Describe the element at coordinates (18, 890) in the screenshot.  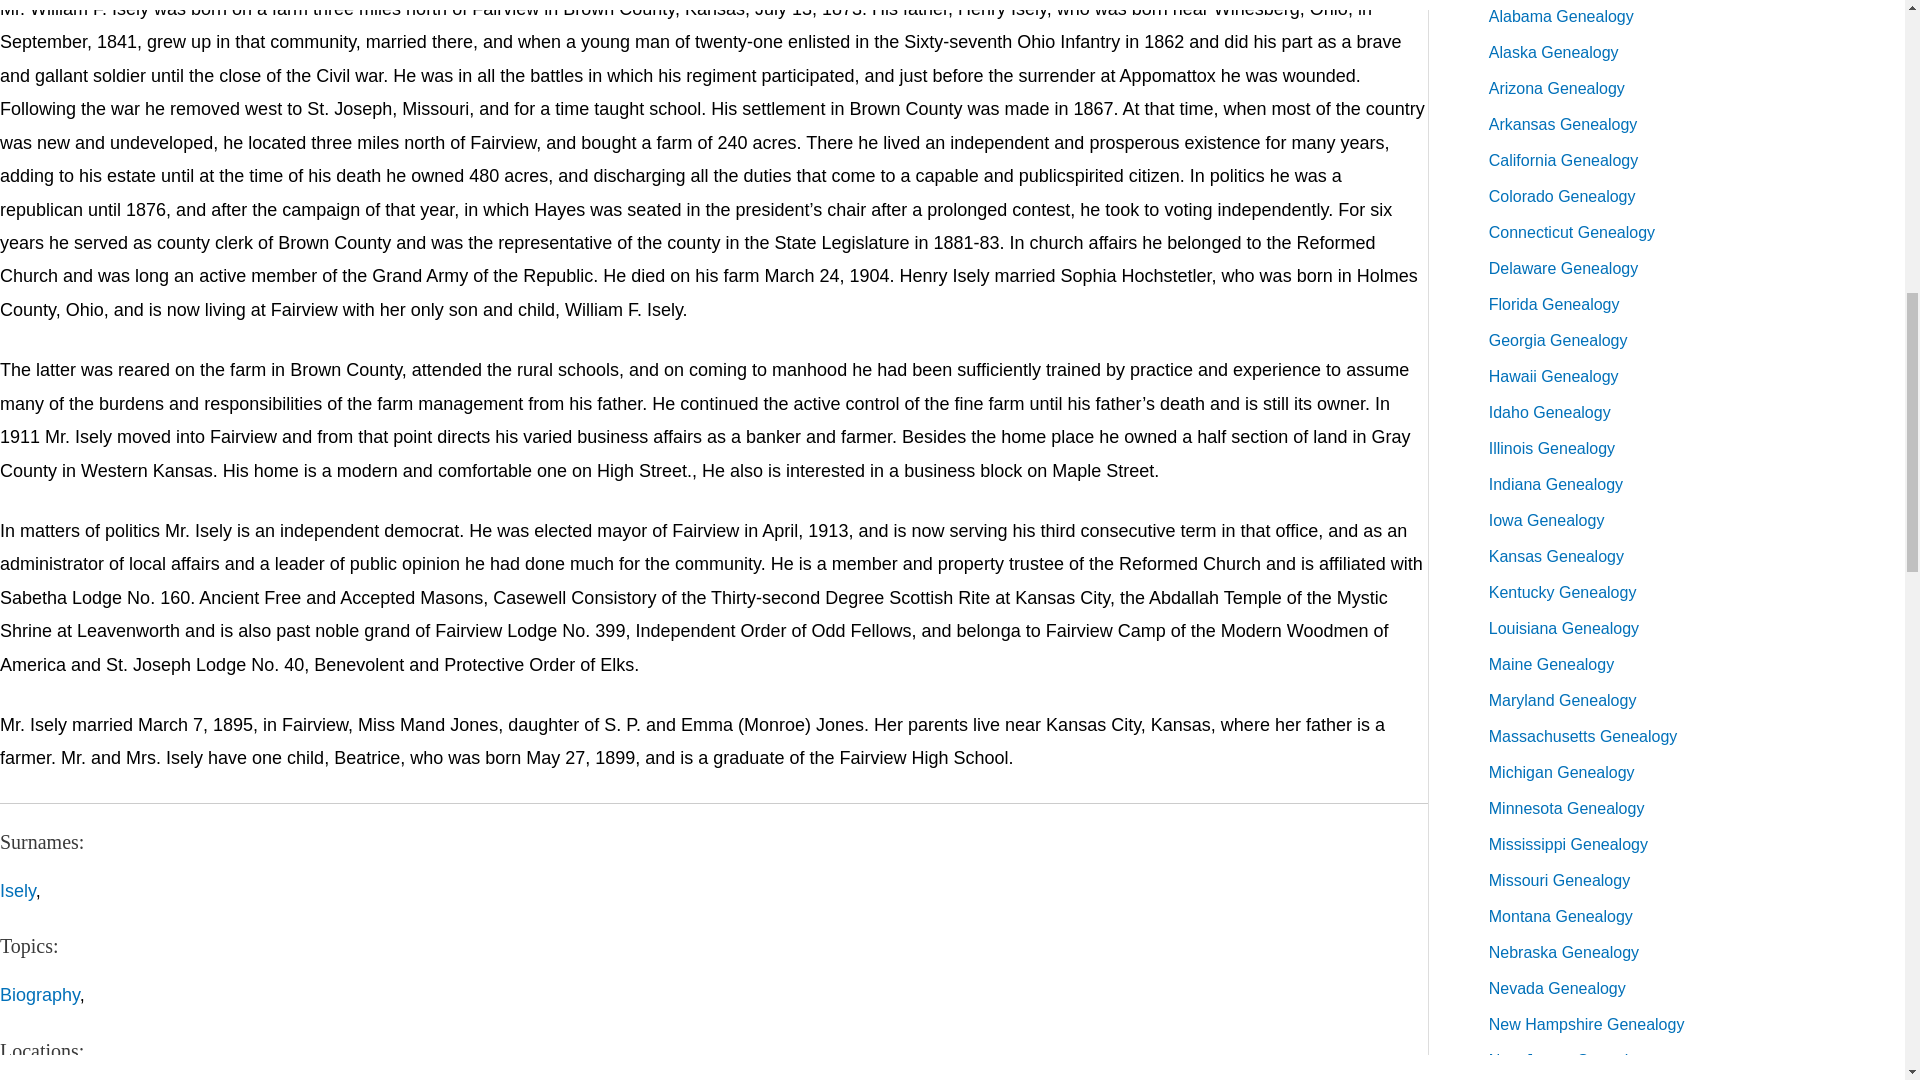
I see `Isely` at that location.